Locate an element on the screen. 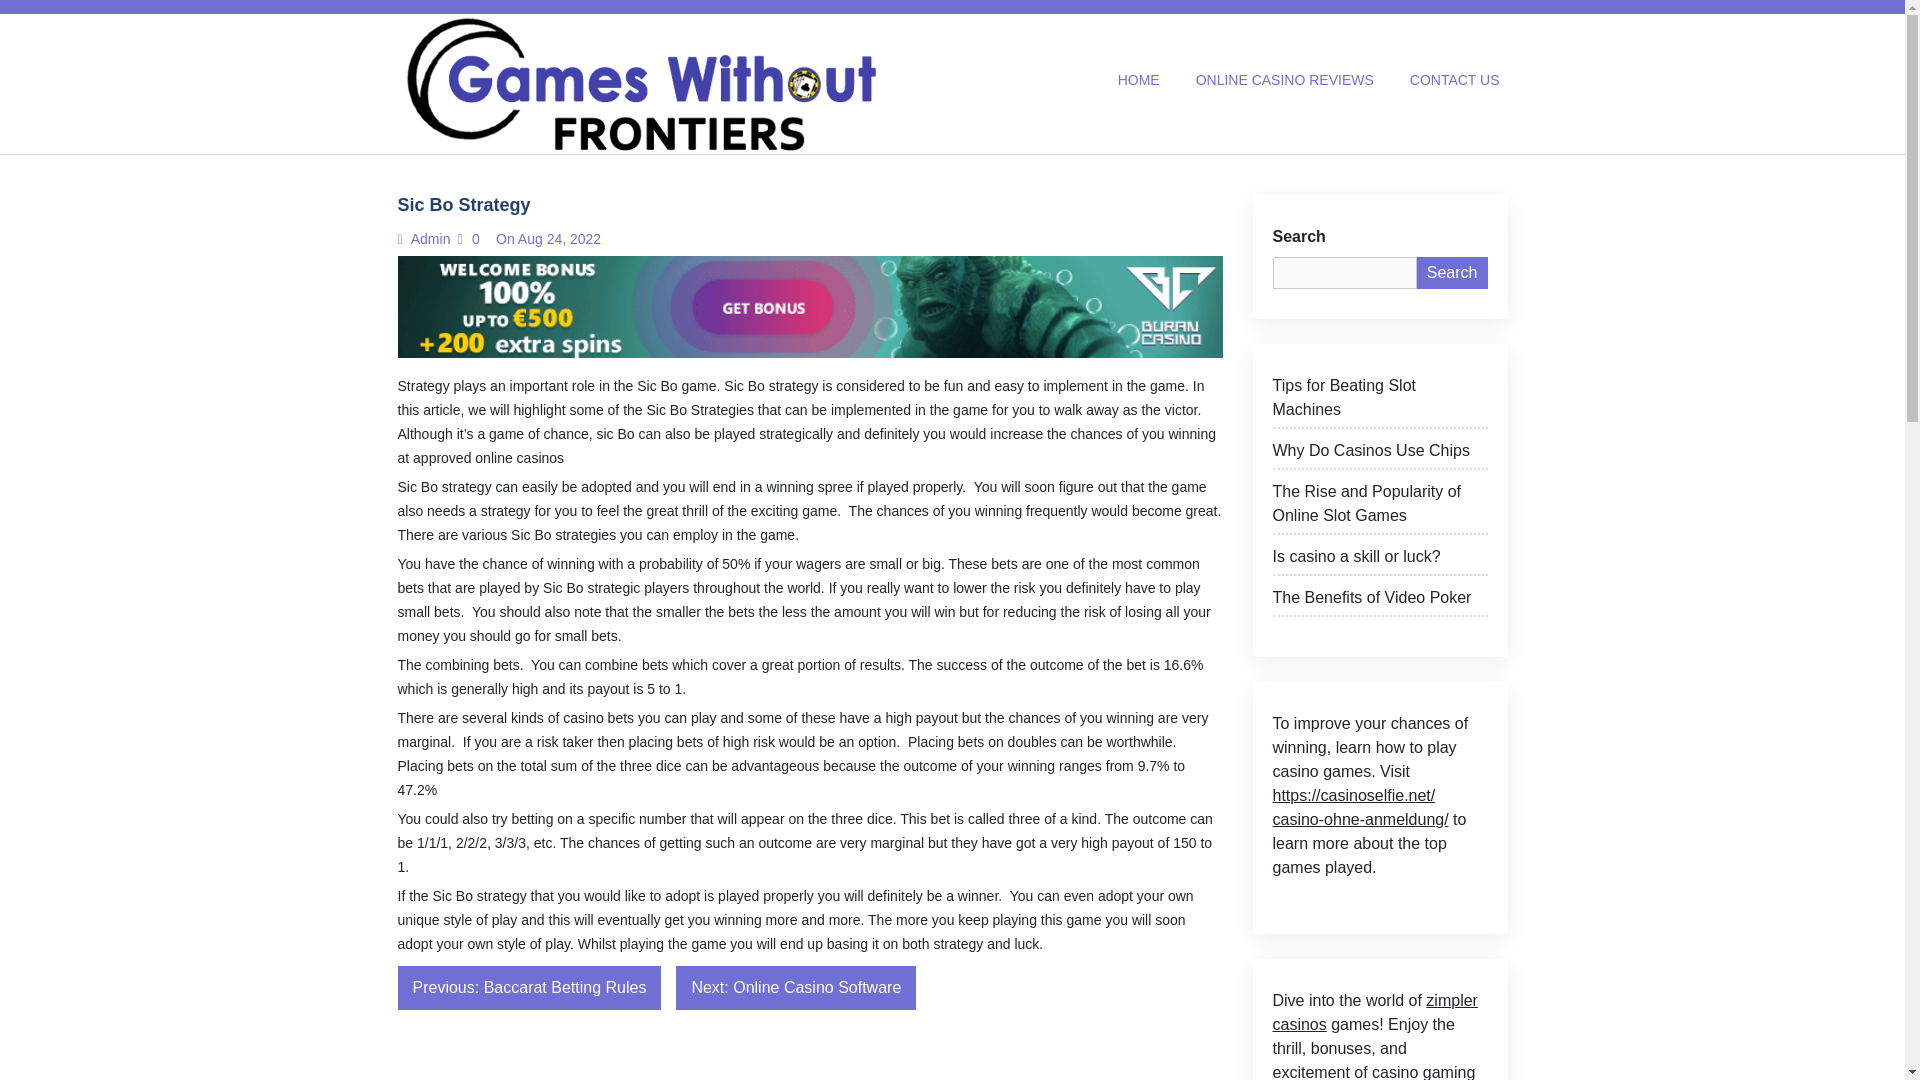 Image resolution: width=1920 pixels, height=1080 pixels. Next: Online Casino Software is located at coordinates (795, 987).